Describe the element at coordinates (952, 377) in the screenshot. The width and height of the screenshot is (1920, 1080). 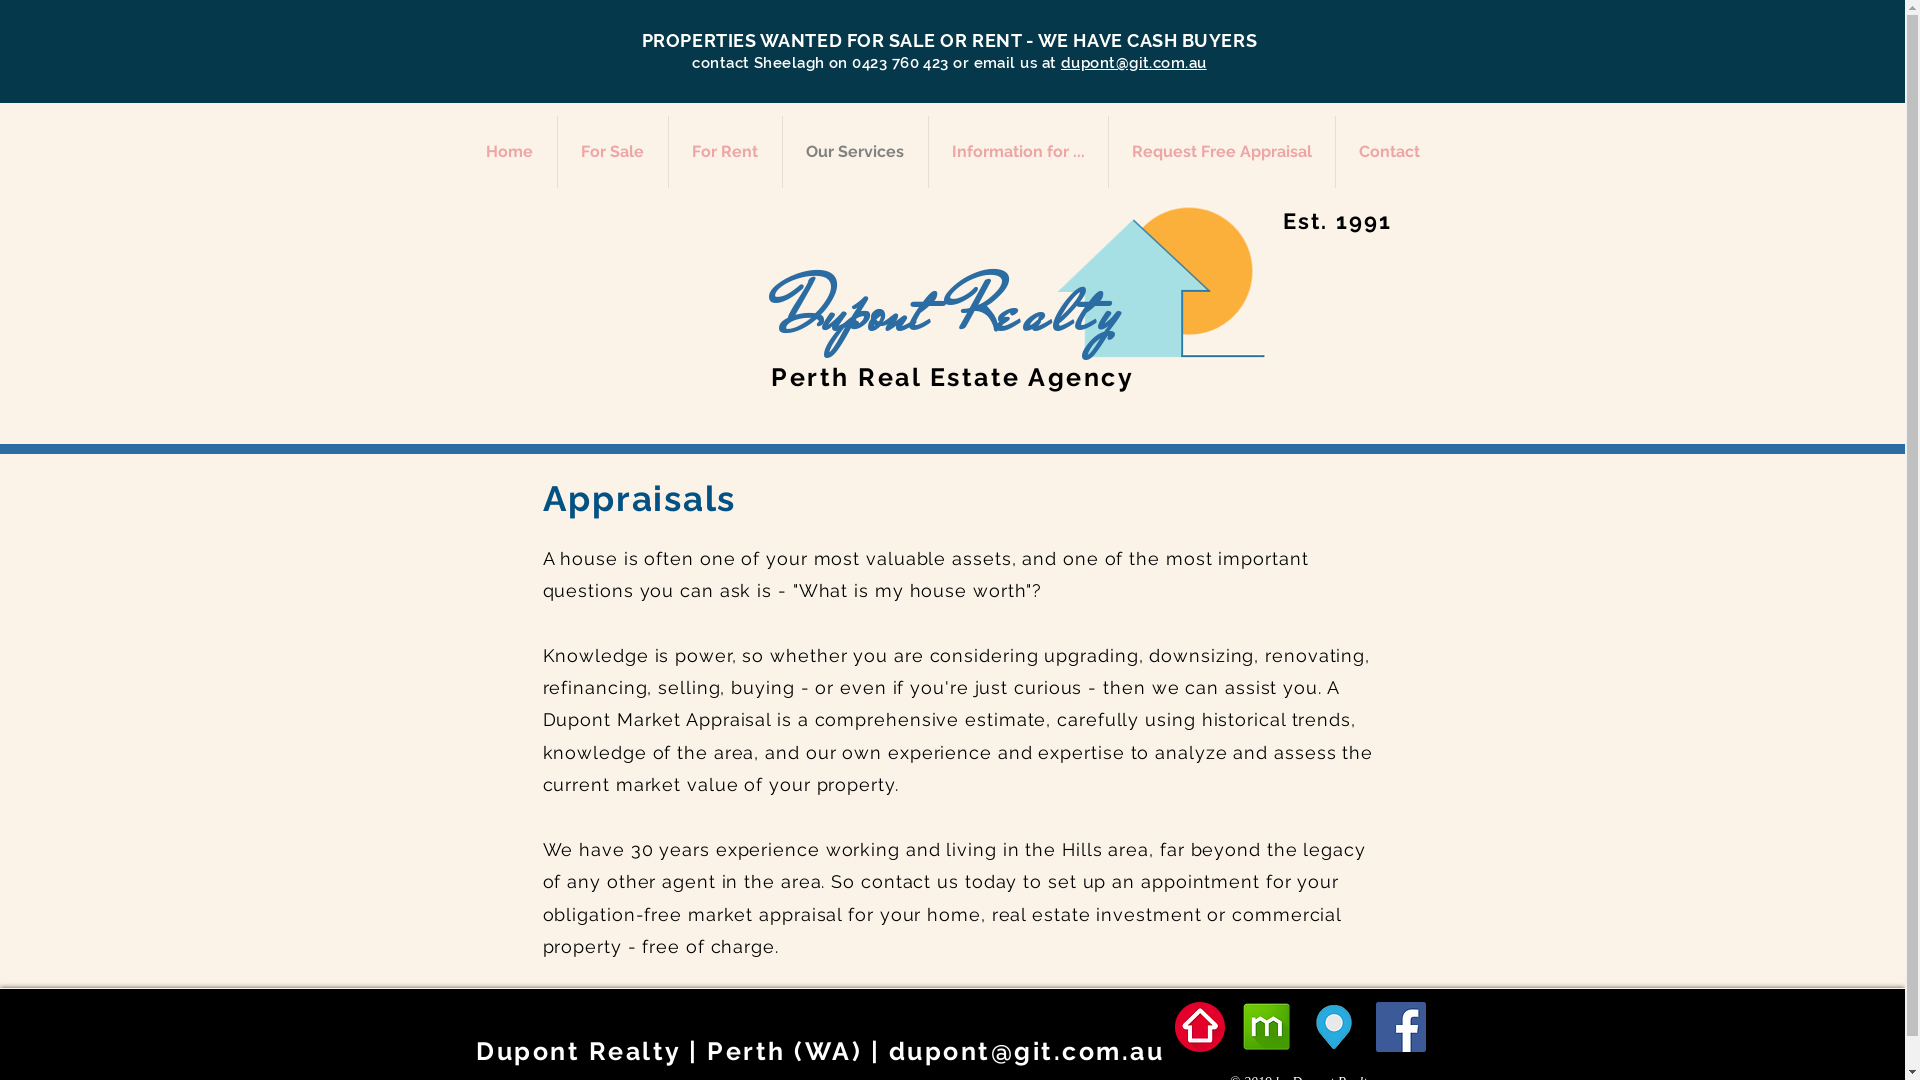
I see `Perth Real Estate Agency` at that location.